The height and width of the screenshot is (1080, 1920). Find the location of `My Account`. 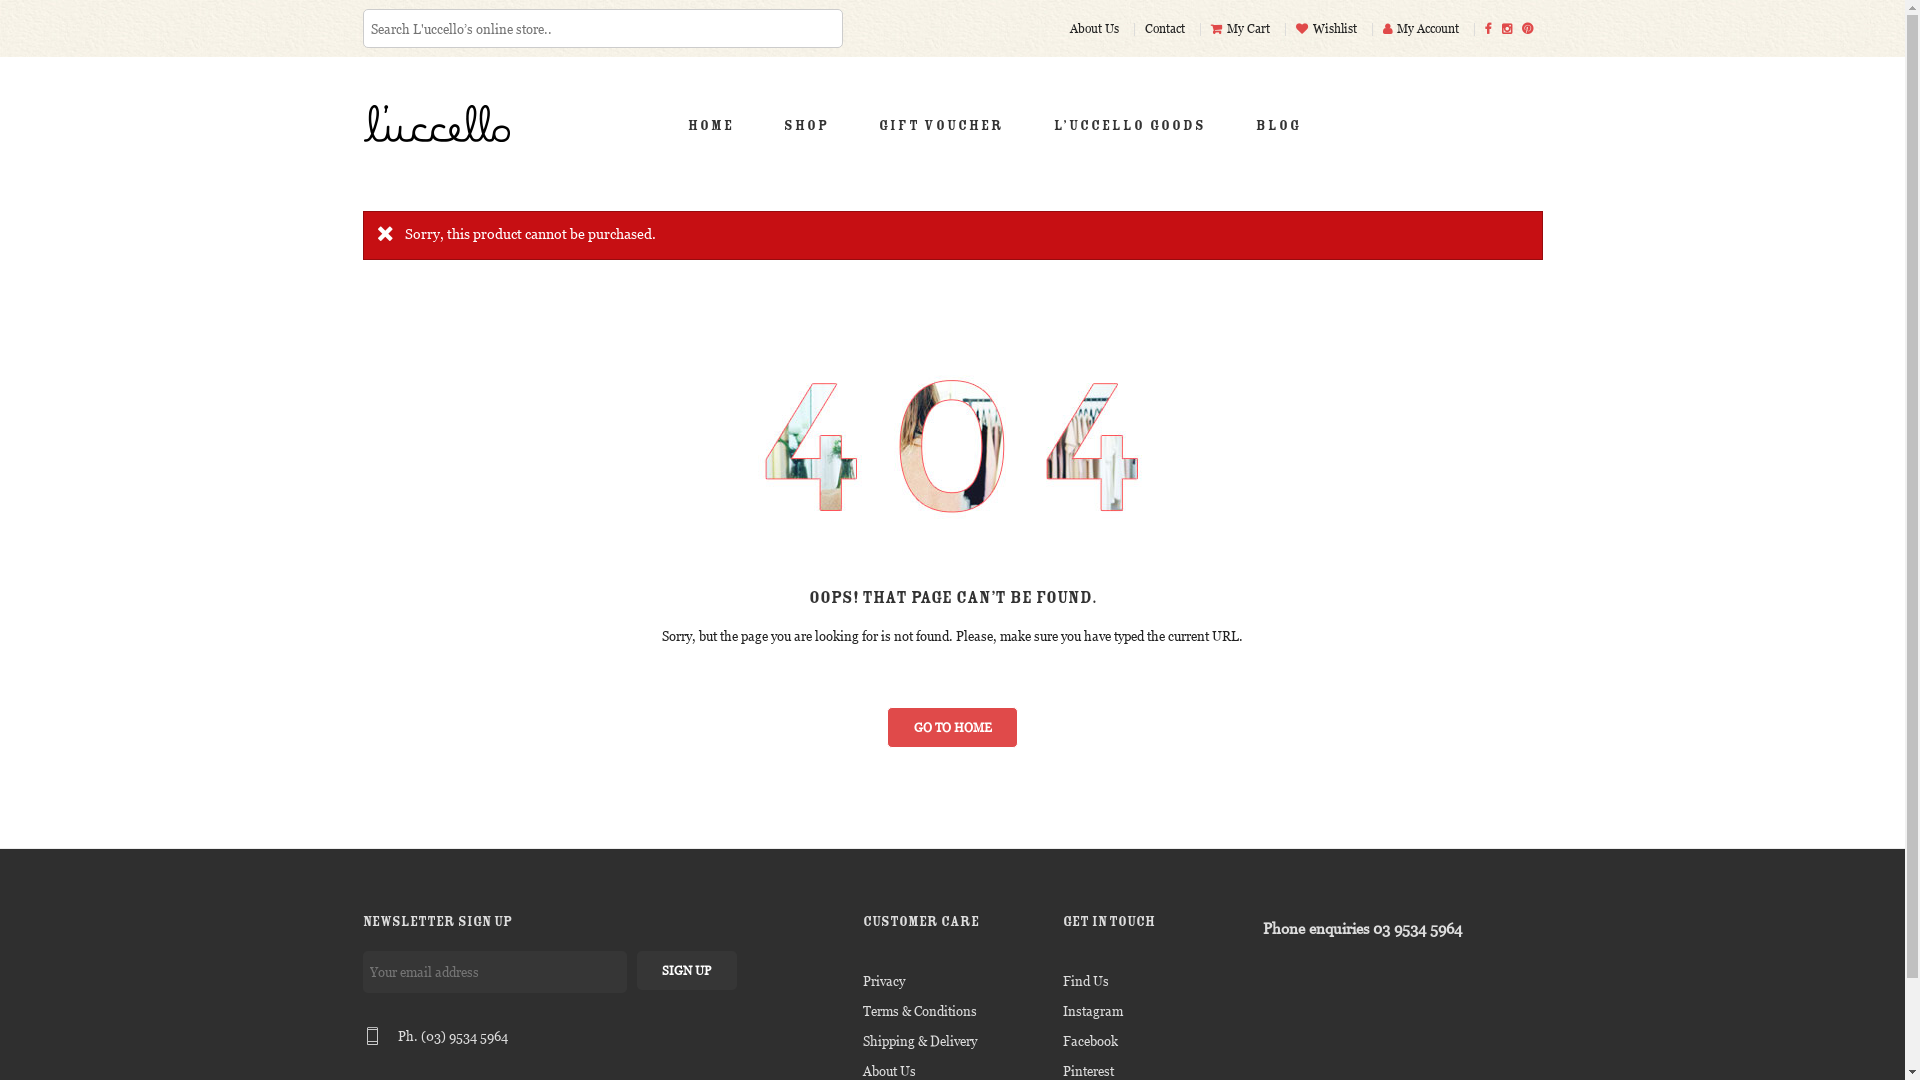

My Account is located at coordinates (1422, 28).